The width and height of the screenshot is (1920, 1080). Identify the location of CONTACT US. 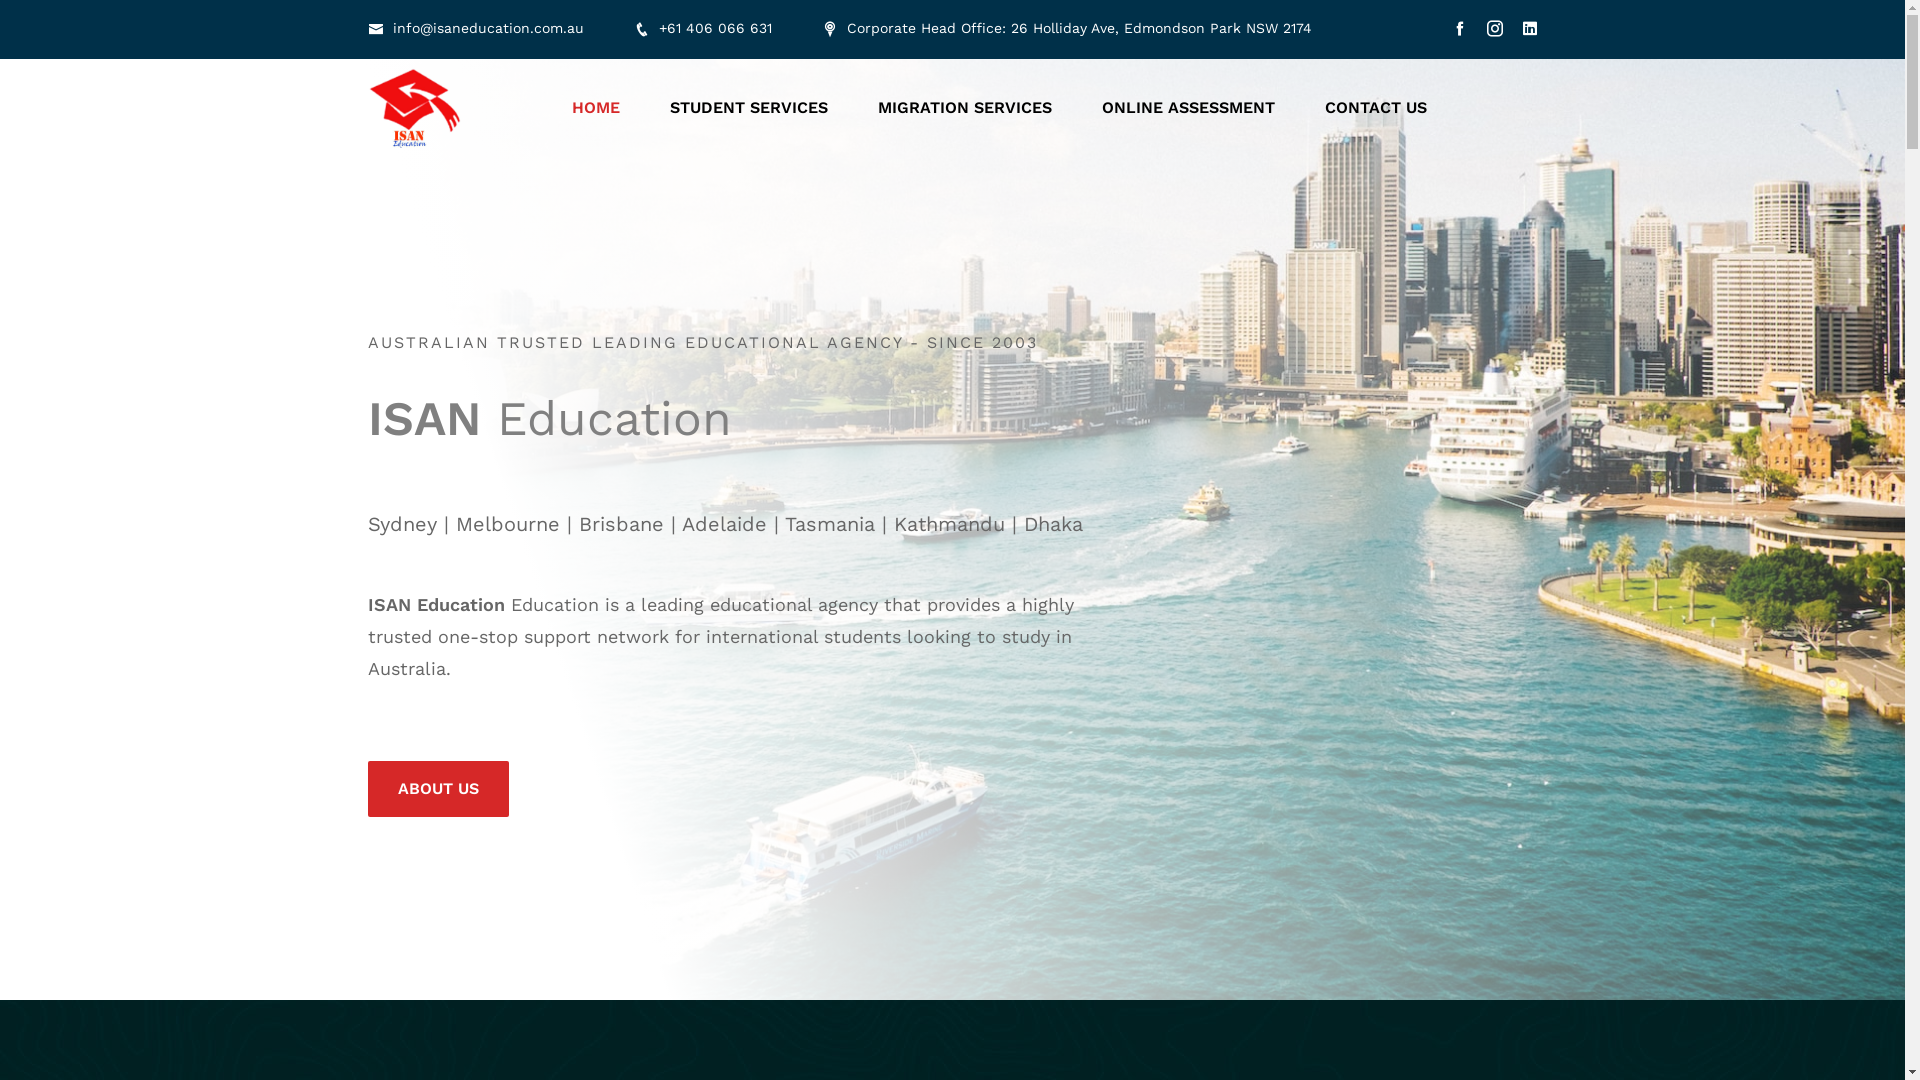
(1376, 108).